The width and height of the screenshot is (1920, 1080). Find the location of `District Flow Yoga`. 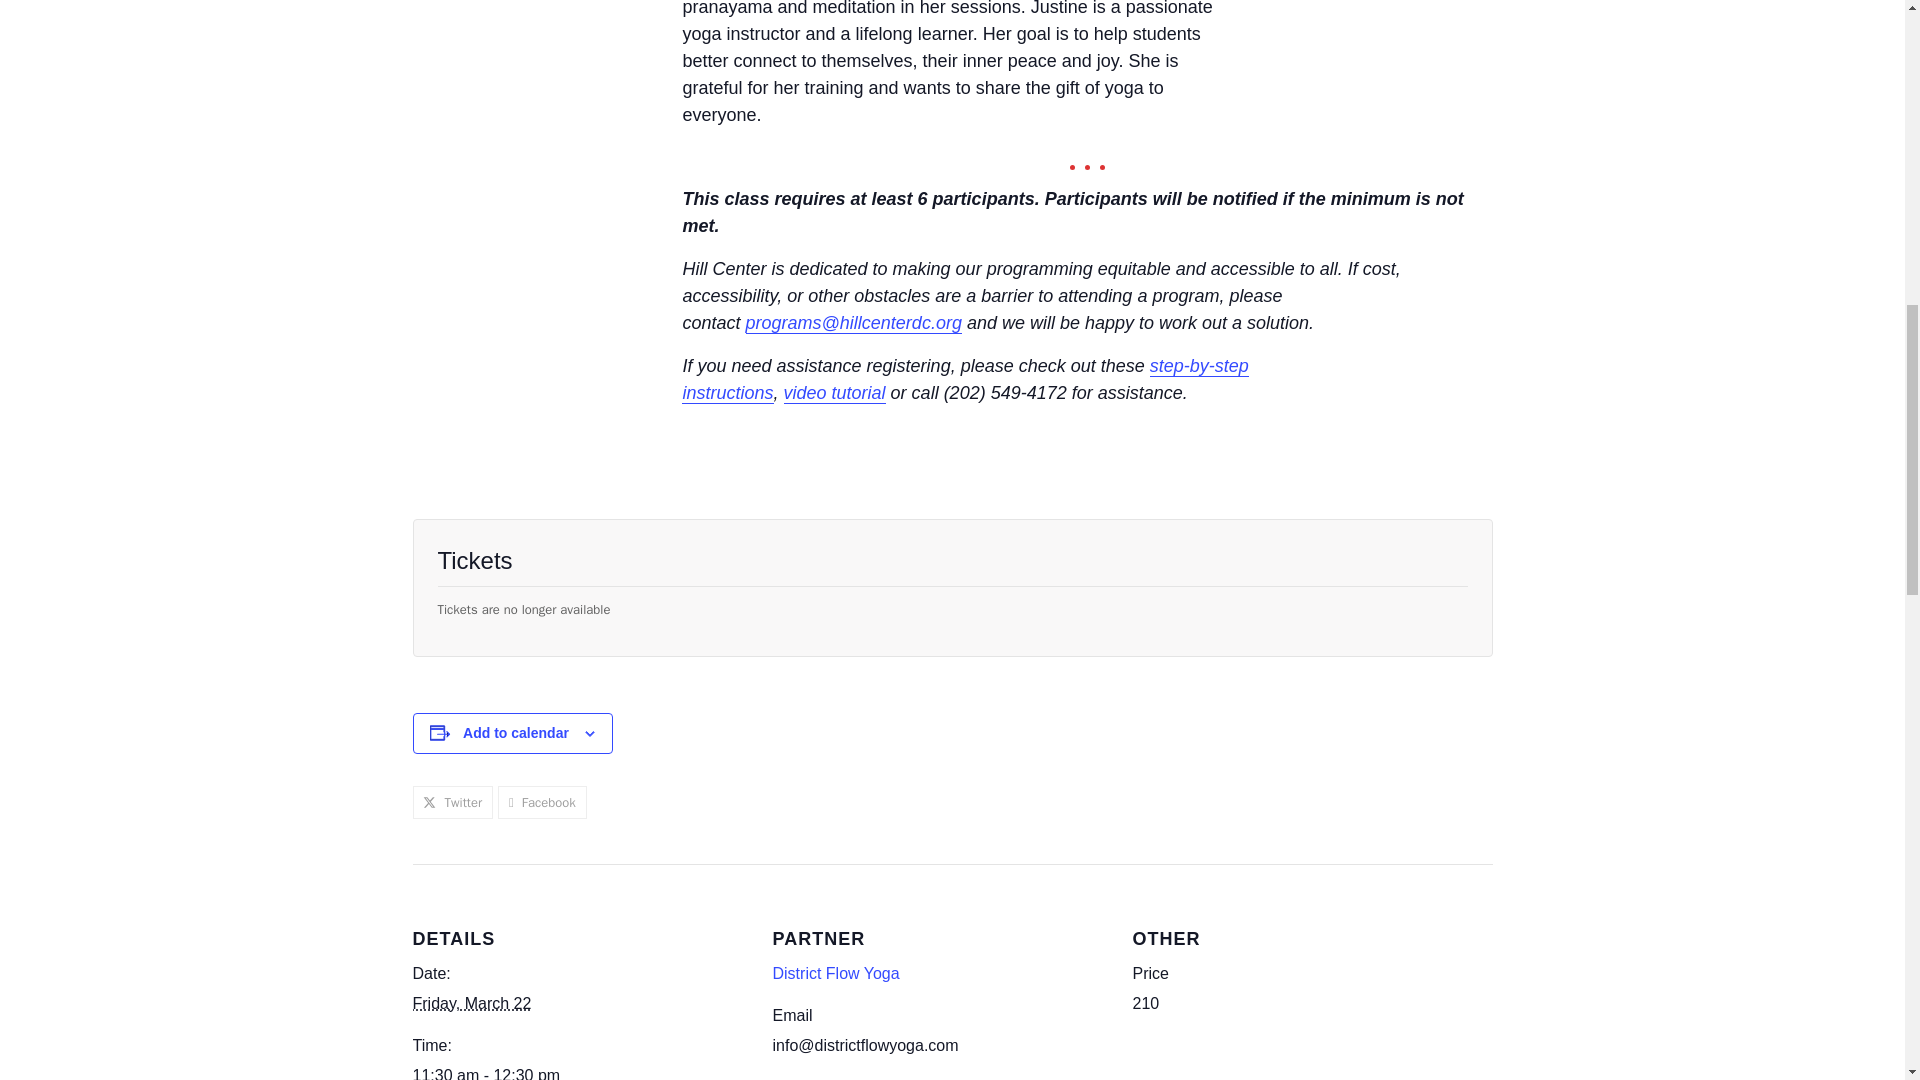

District Flow Yoga is located at coordinates (834, 973).